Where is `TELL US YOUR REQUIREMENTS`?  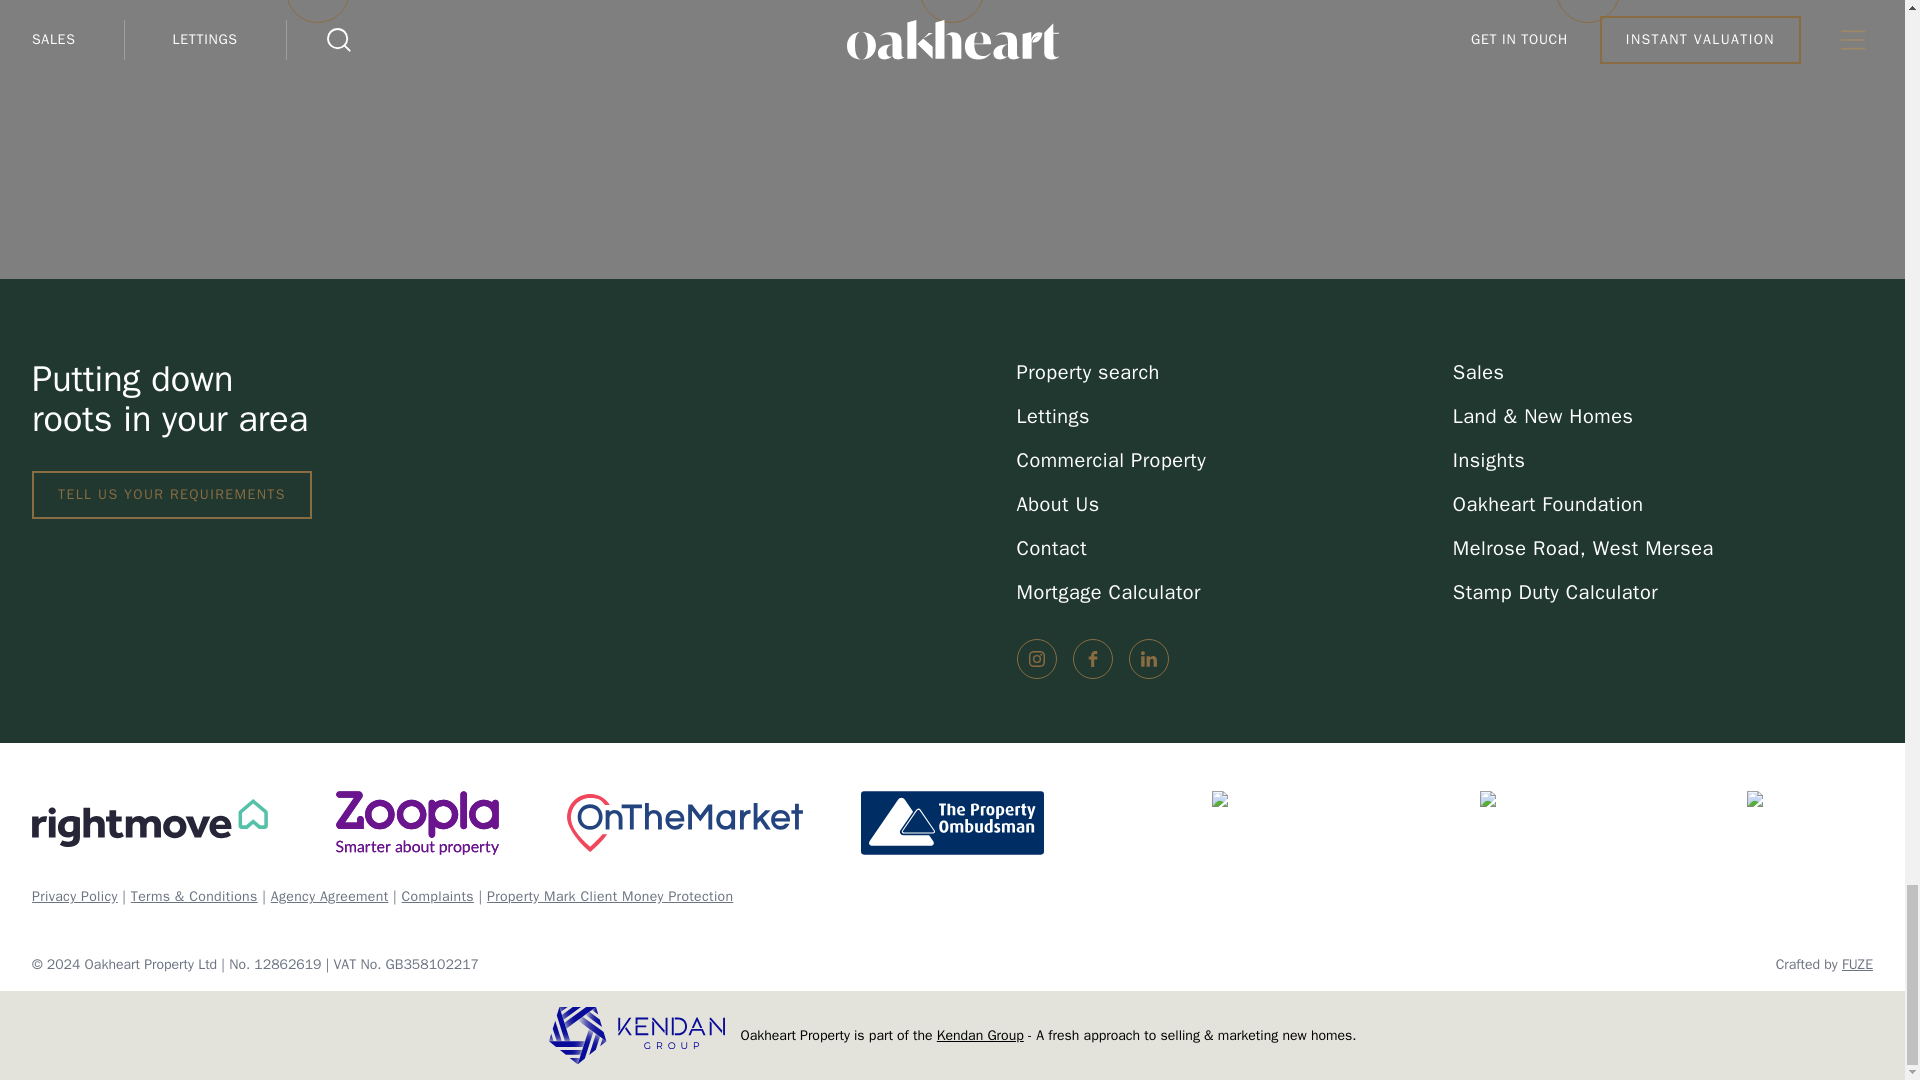
TELL US YOUR REQUIREMENTS is located at coordinates (172, 494).